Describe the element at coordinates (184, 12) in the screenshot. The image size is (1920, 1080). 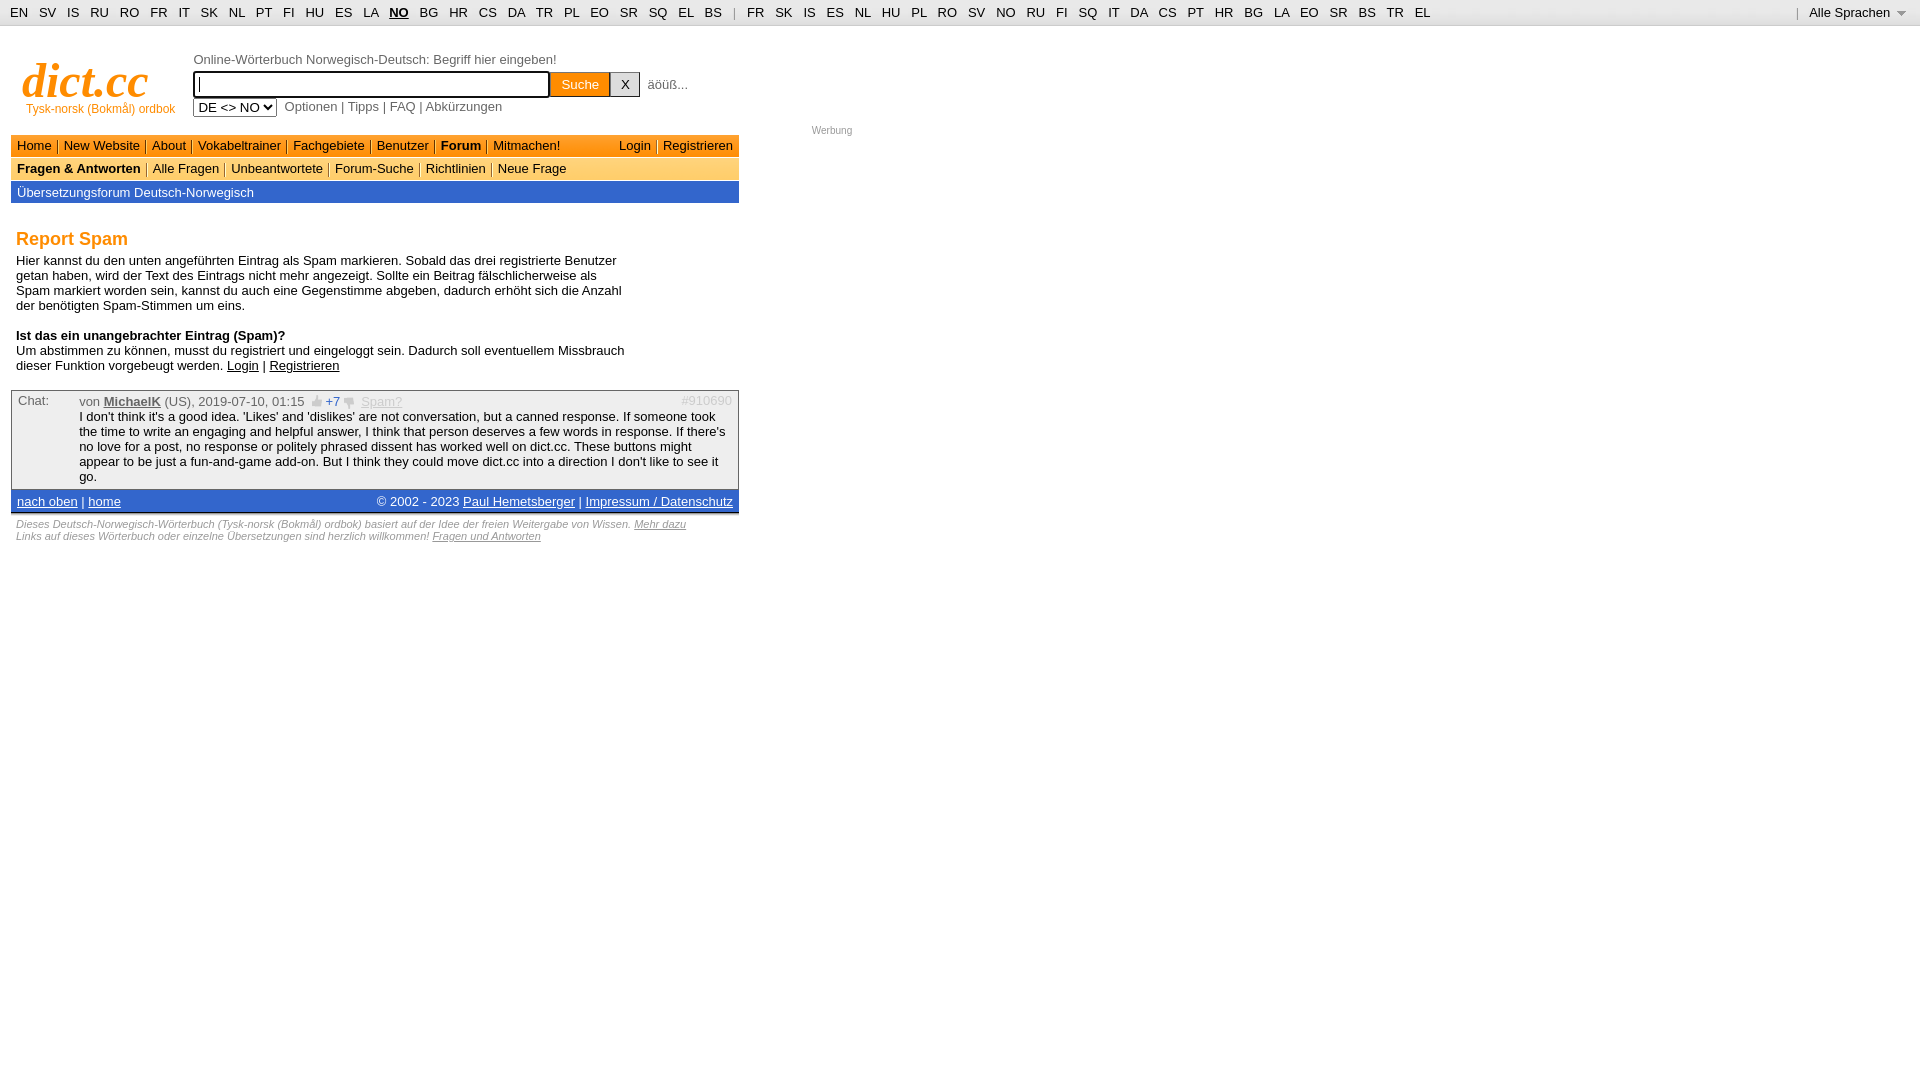
I see `IT` at that location.